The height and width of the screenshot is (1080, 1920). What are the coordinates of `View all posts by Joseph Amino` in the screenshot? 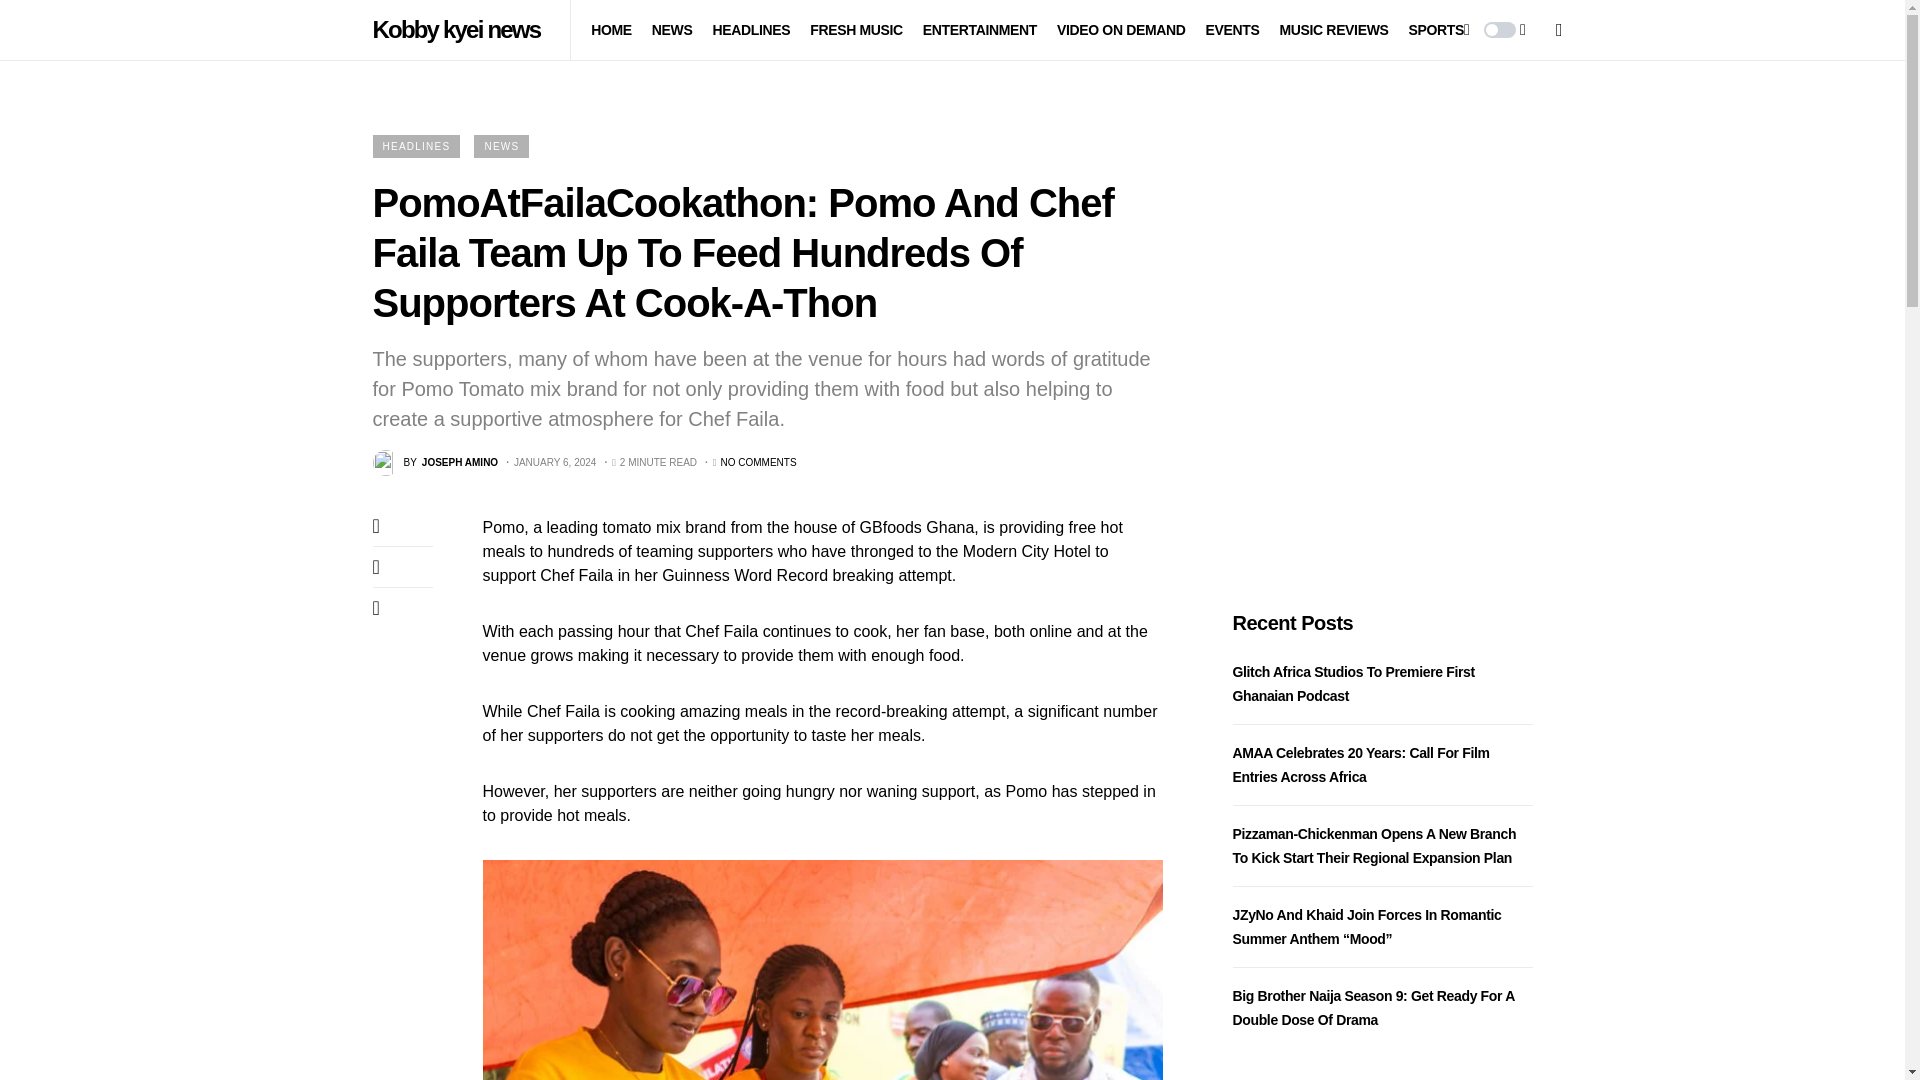 It's located at (434, 463).